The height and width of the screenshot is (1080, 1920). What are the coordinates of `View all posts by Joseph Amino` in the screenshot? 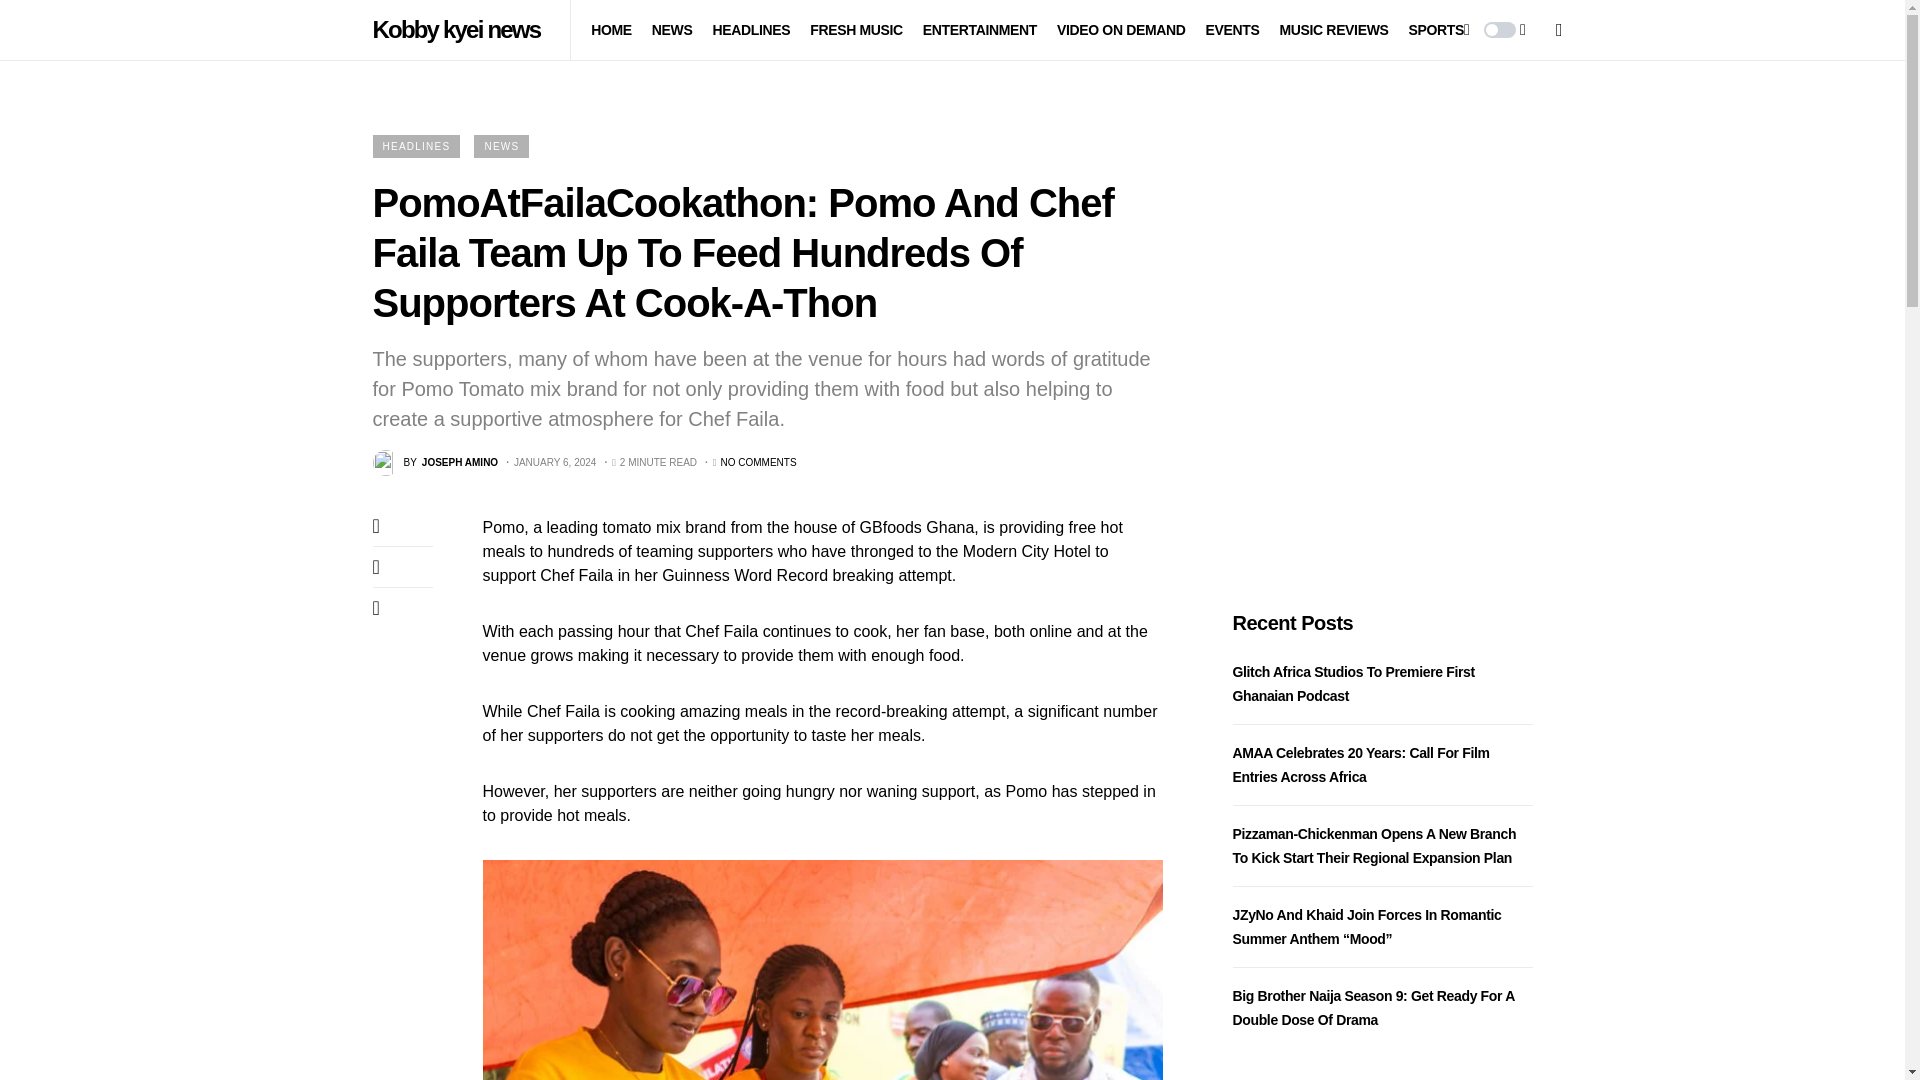 It's located at (434, 463).